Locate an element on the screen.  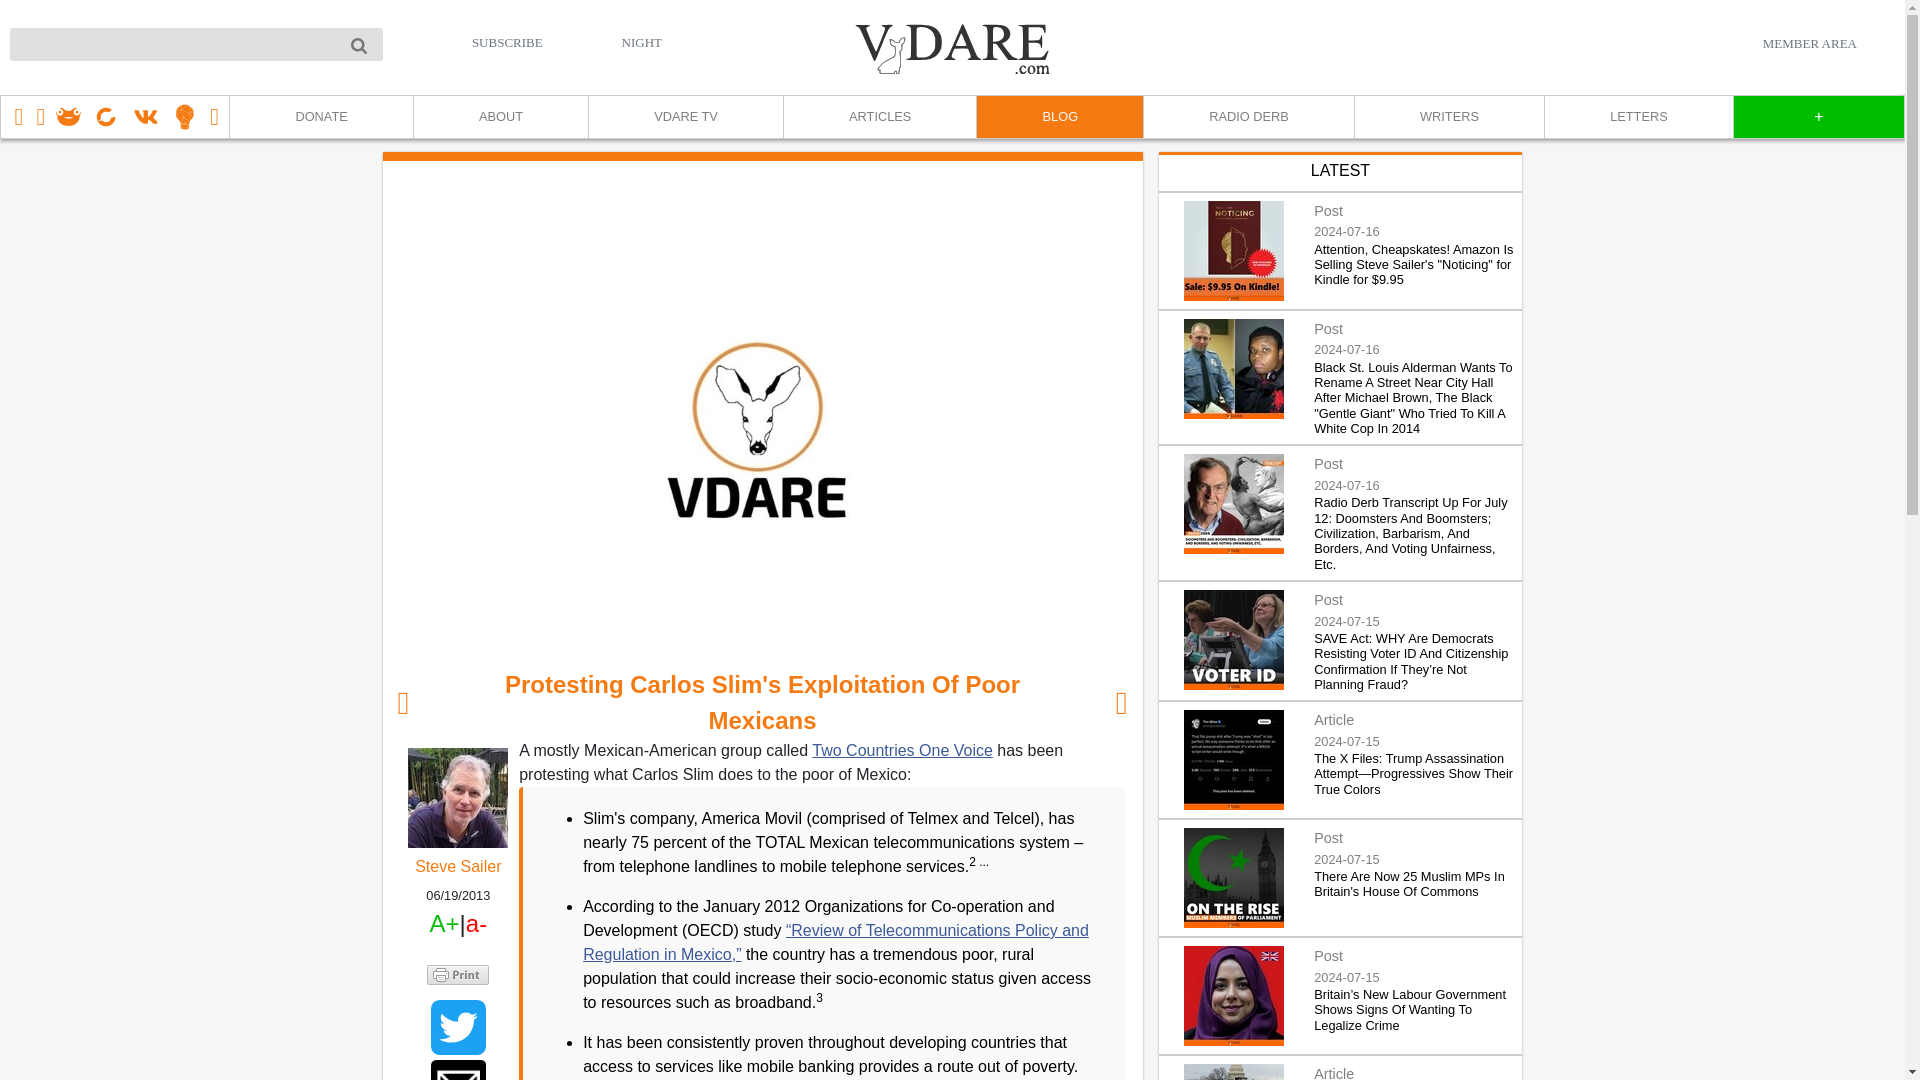
LETTERS is located at coordinates (1638, 117).